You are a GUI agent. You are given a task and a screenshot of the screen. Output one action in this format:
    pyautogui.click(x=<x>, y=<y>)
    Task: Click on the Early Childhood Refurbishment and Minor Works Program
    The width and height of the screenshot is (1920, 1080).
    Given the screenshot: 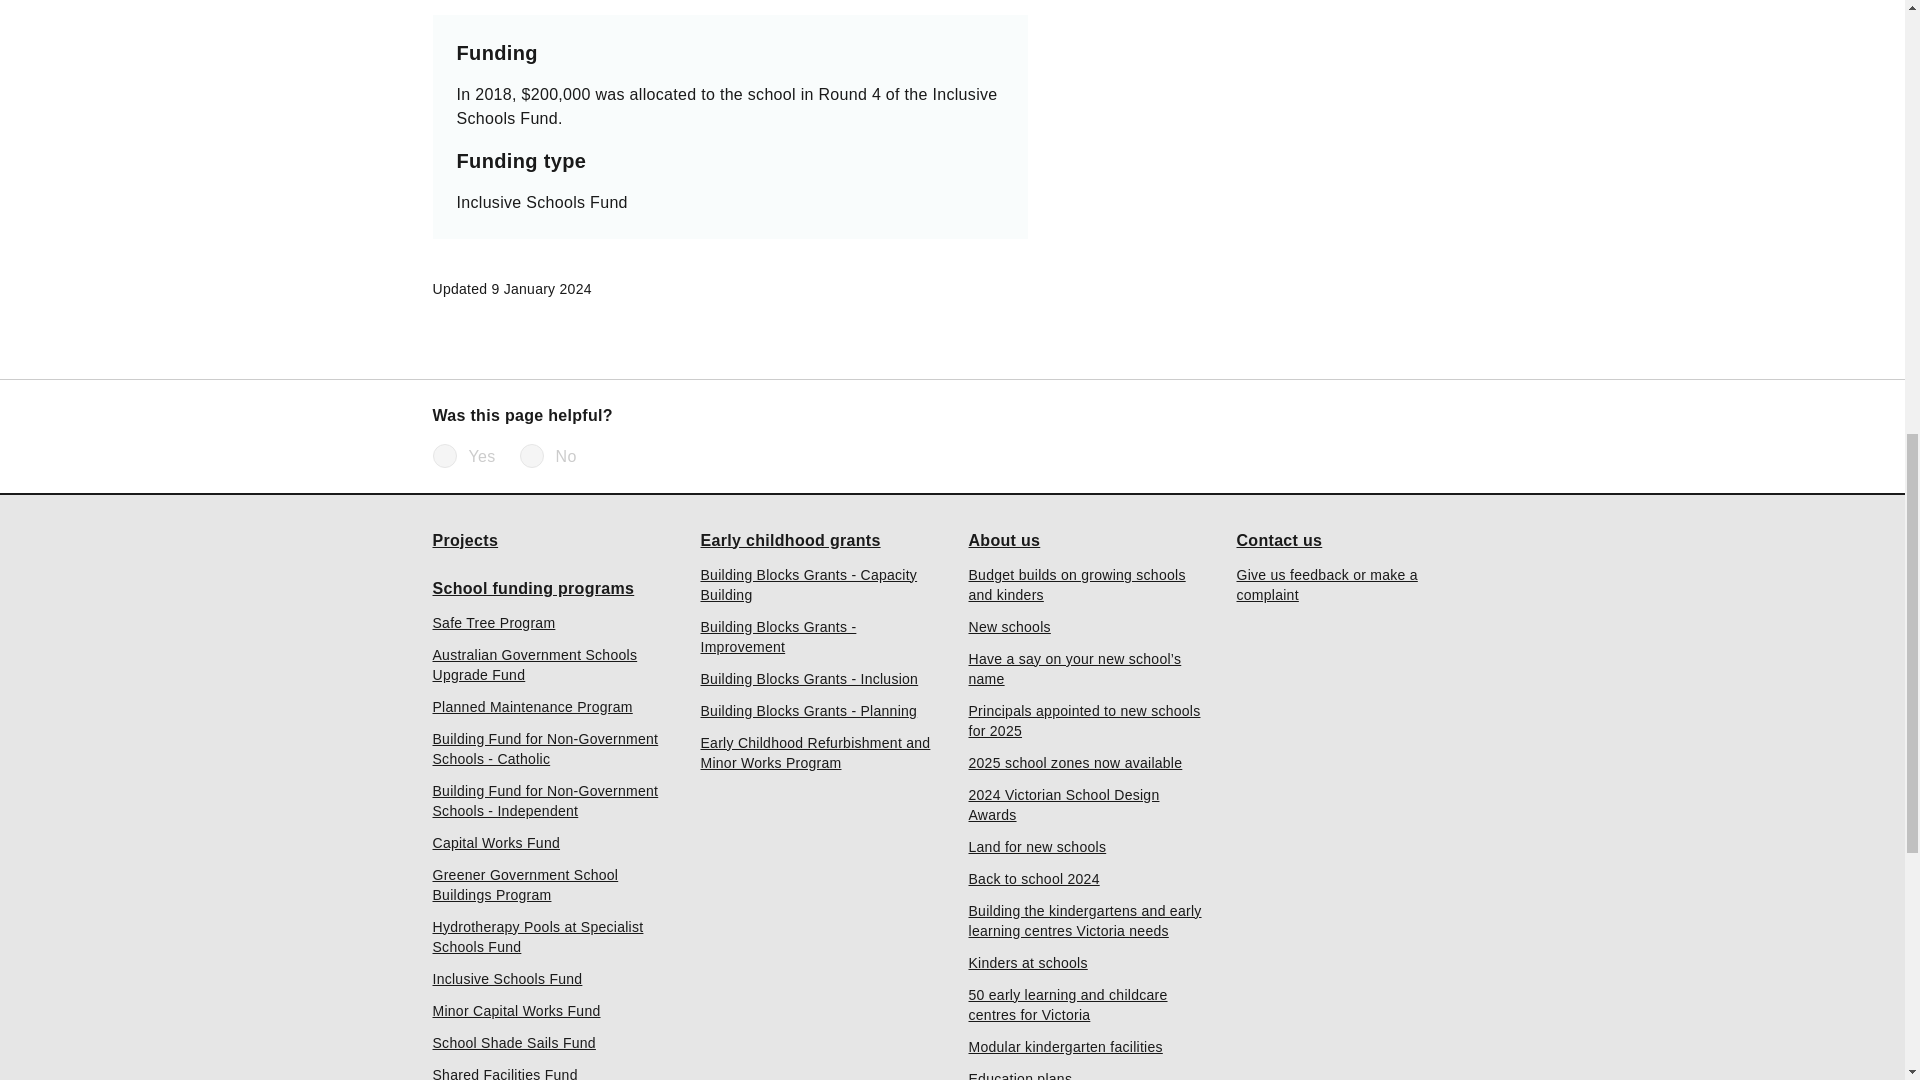 What is the action you would take?
    pyautogui.click(x=818, y=752)
    